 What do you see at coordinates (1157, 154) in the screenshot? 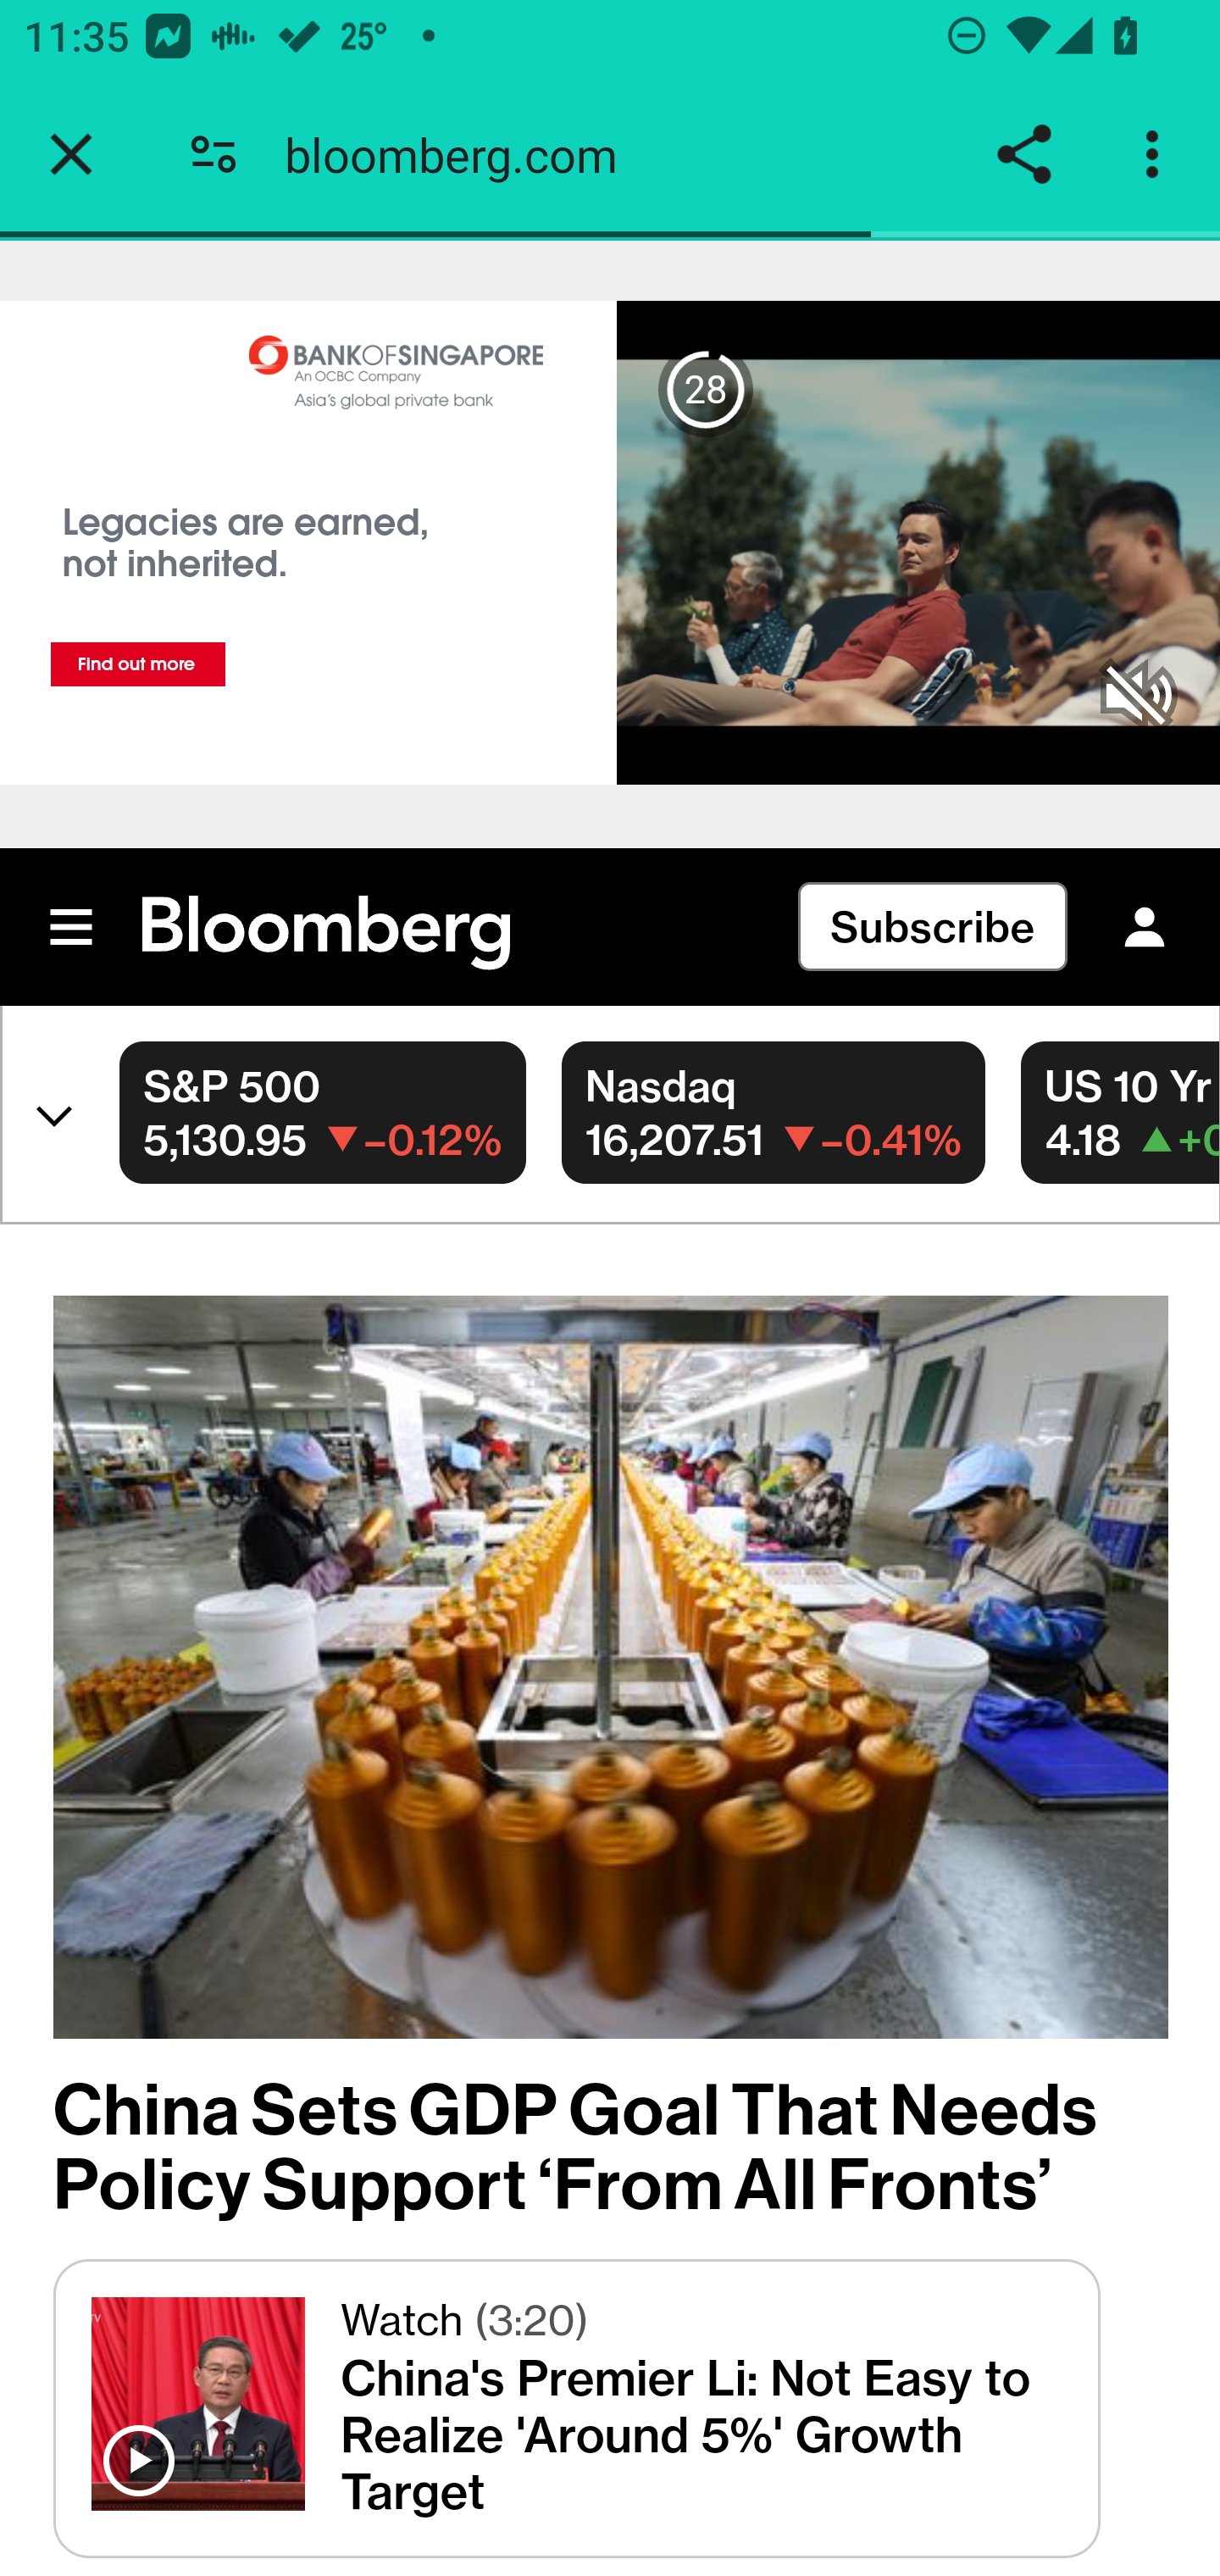
I see `Customize and control Google Chrome` at bounding box center [1157, 154].